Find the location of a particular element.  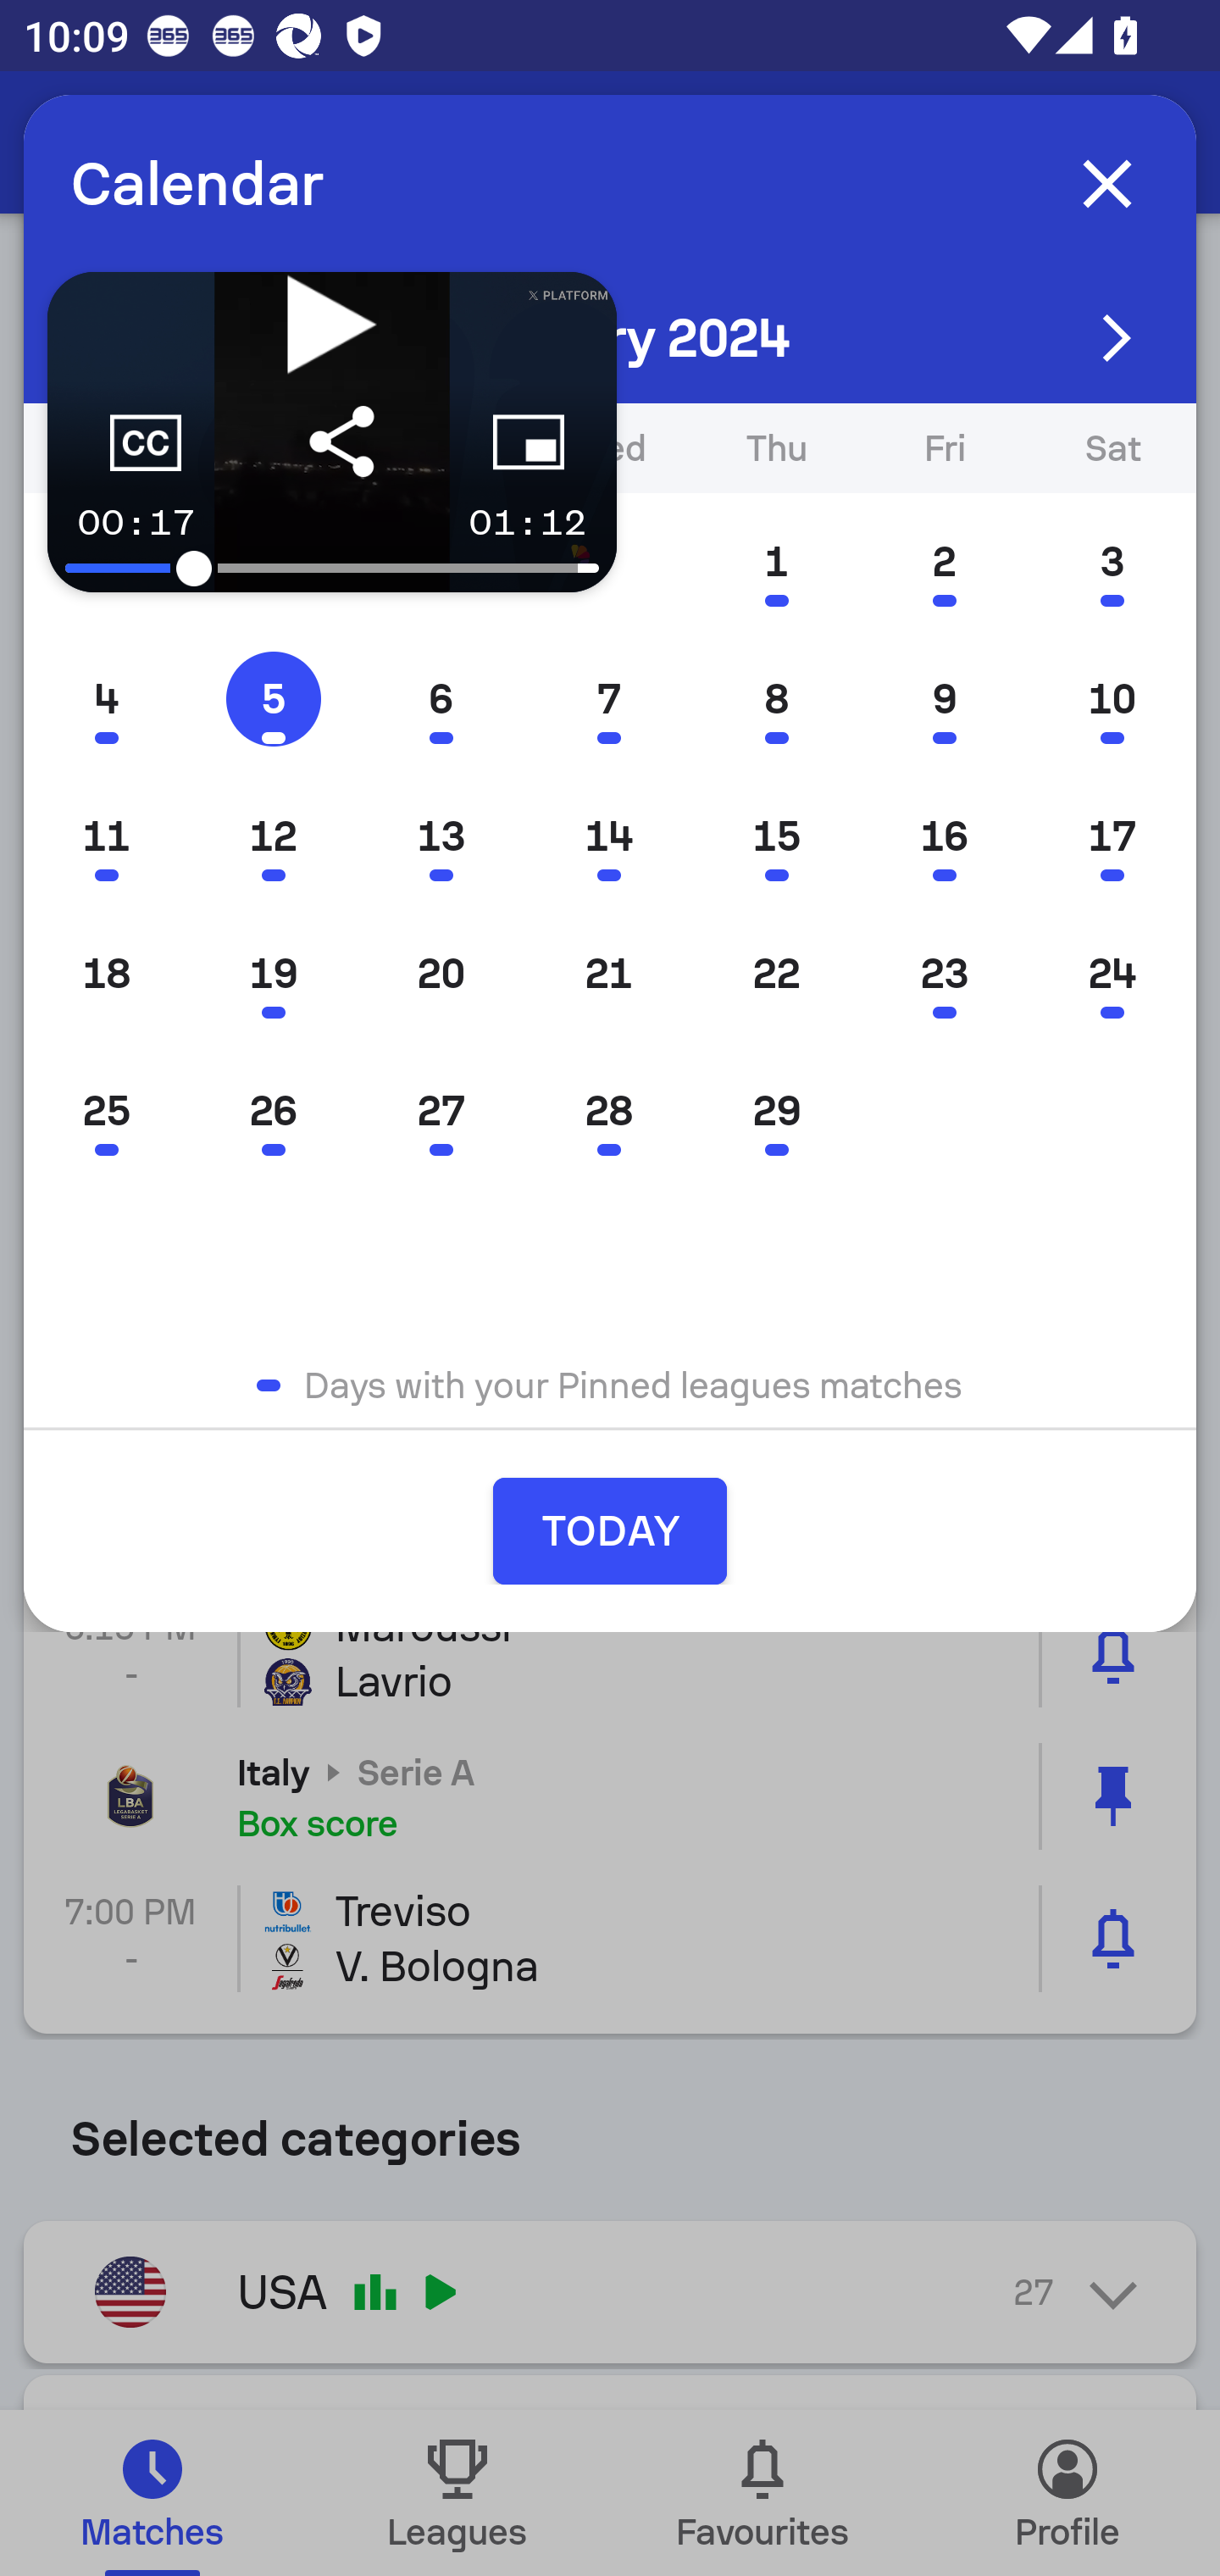

19 is located at coordinates (273, 974).